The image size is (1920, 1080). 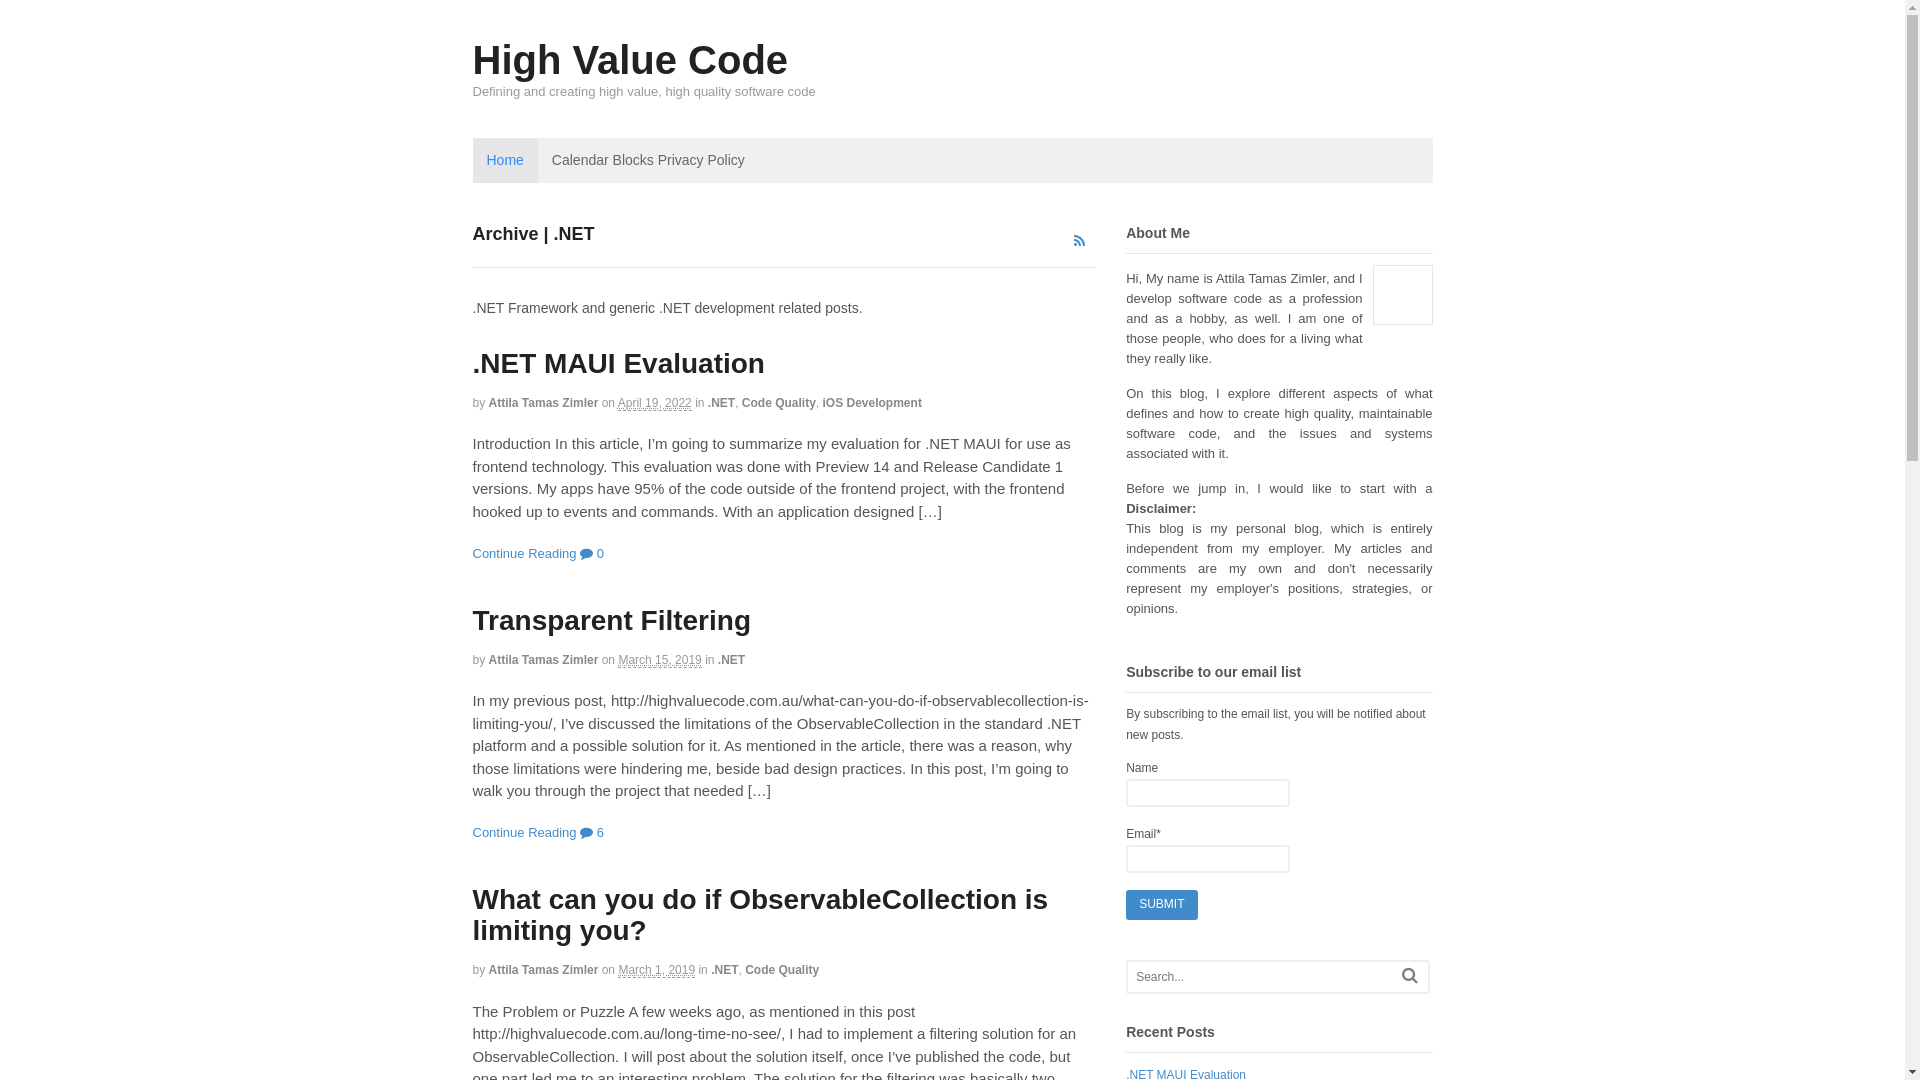 What do you see at coordinates (1410, 976) in the screenshot?
I see `Search` at bounding box center [1410, 976].